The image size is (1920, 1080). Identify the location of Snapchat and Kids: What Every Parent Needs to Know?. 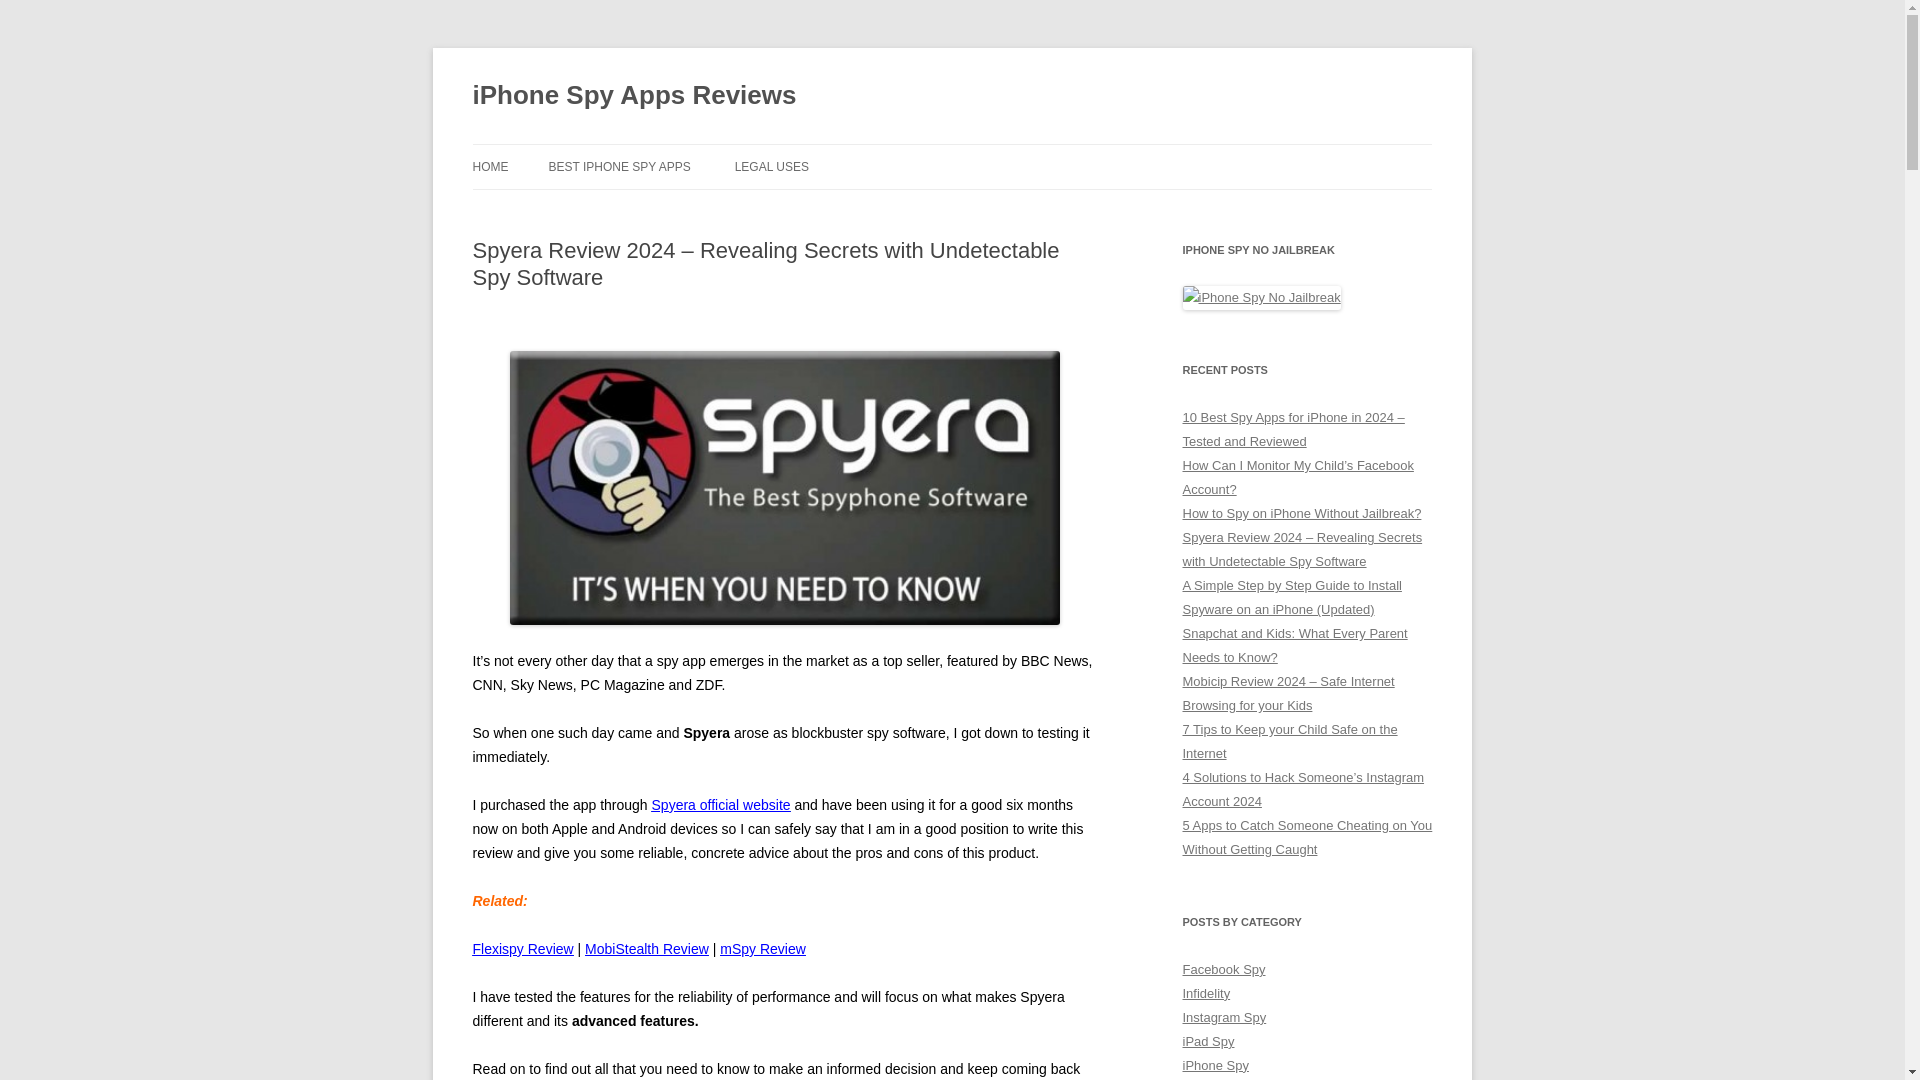
(1294, 646).